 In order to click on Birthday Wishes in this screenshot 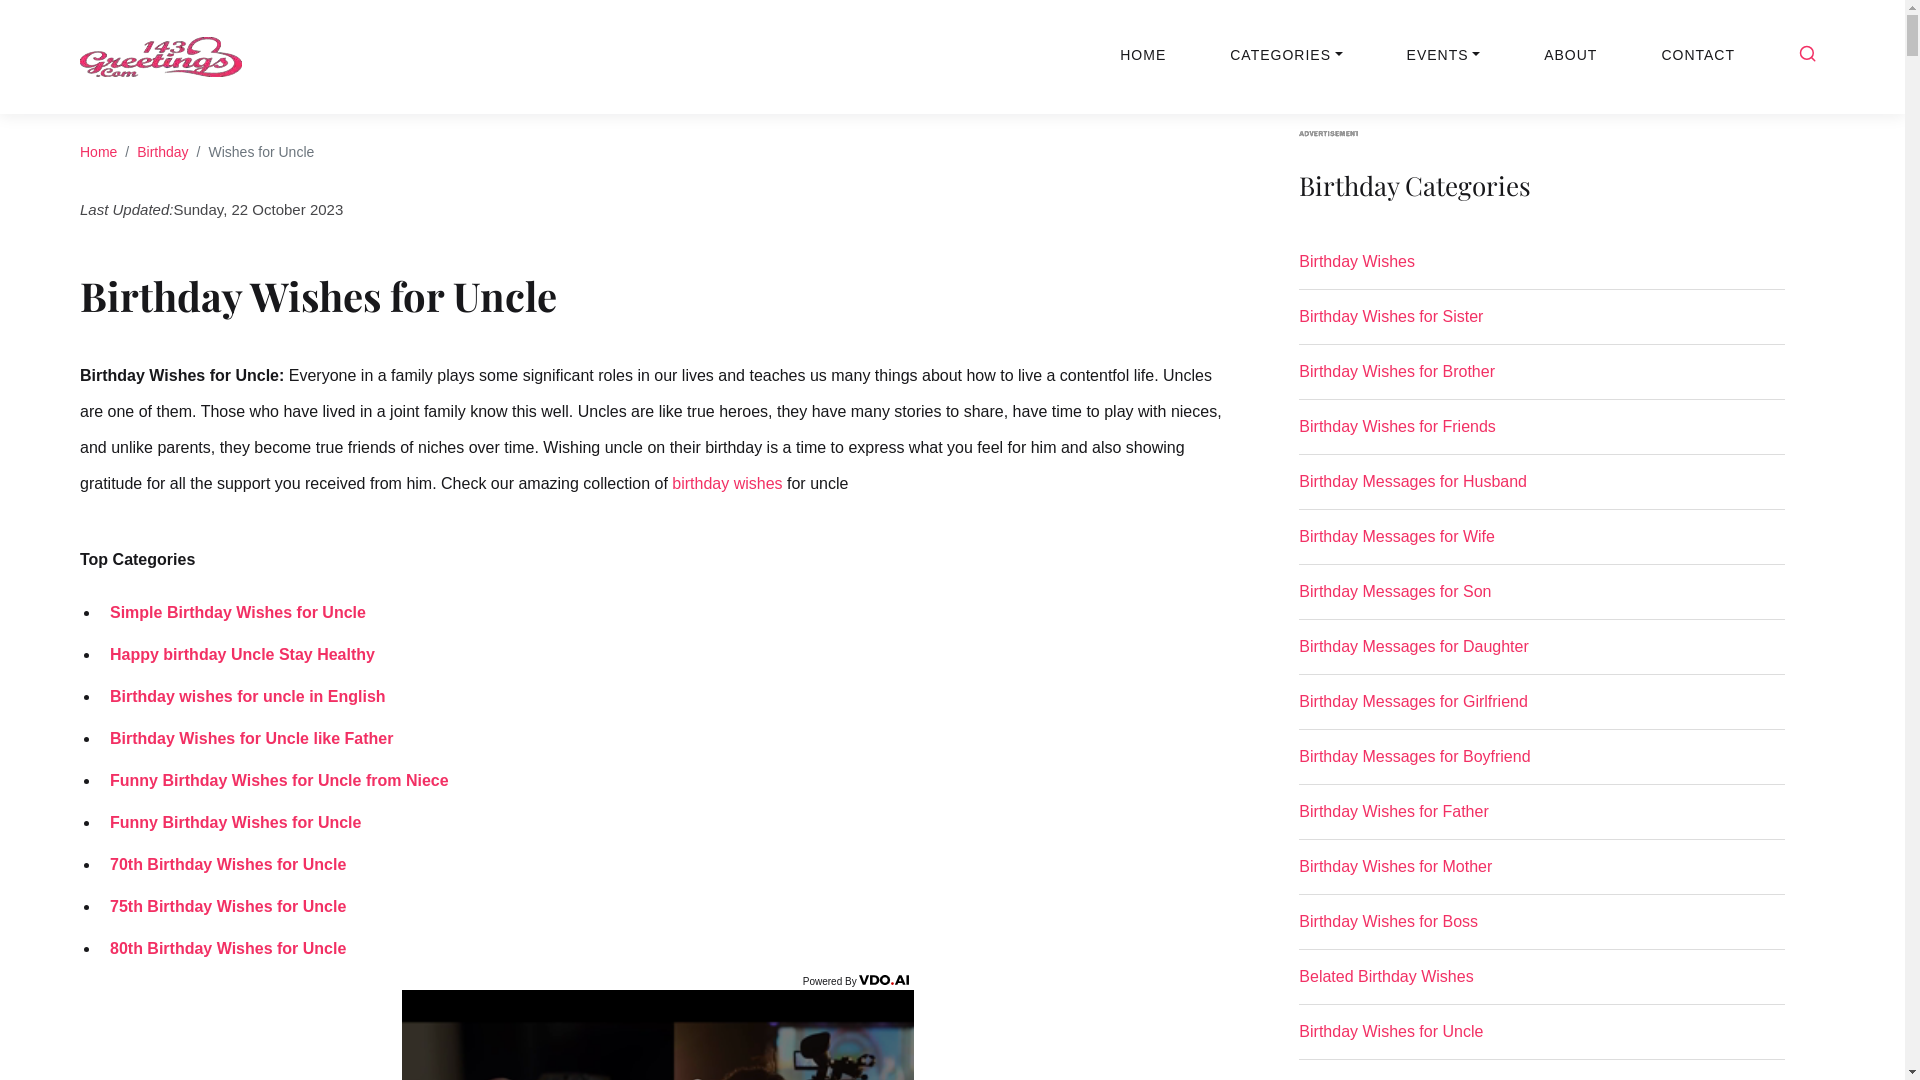, I will do `click(1542, 270)`.